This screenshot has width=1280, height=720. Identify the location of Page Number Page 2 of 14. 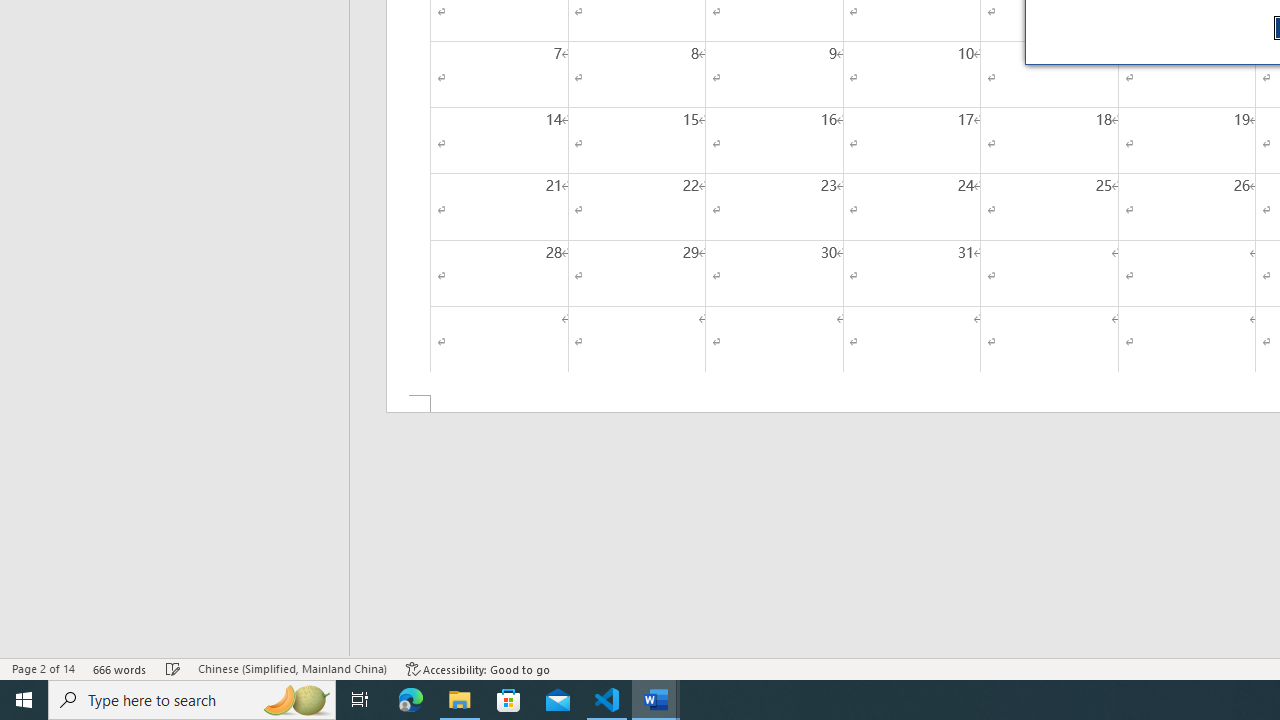
(43, 668).